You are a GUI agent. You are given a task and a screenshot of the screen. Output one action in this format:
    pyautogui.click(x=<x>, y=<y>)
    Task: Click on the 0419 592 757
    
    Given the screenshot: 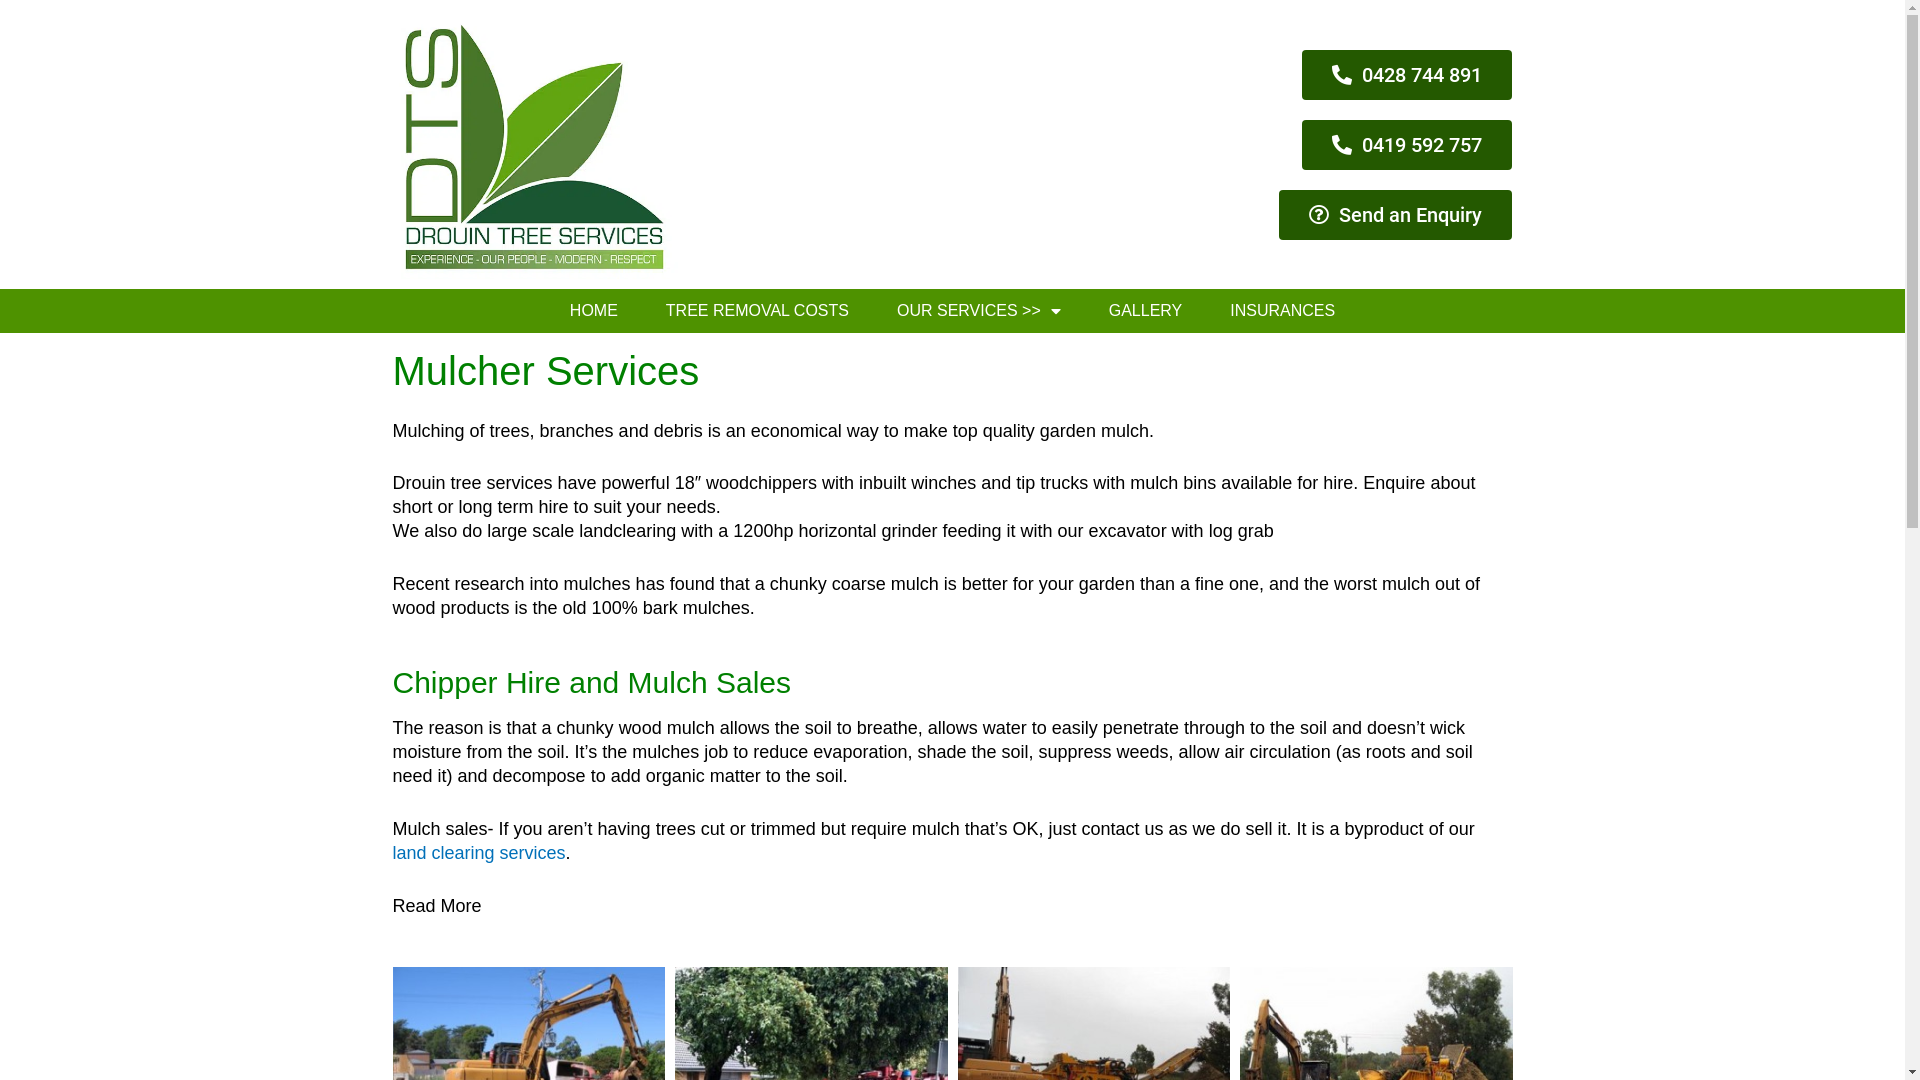 What is the action you would take?
    pyautogui.click(x=1407, y=145)
    